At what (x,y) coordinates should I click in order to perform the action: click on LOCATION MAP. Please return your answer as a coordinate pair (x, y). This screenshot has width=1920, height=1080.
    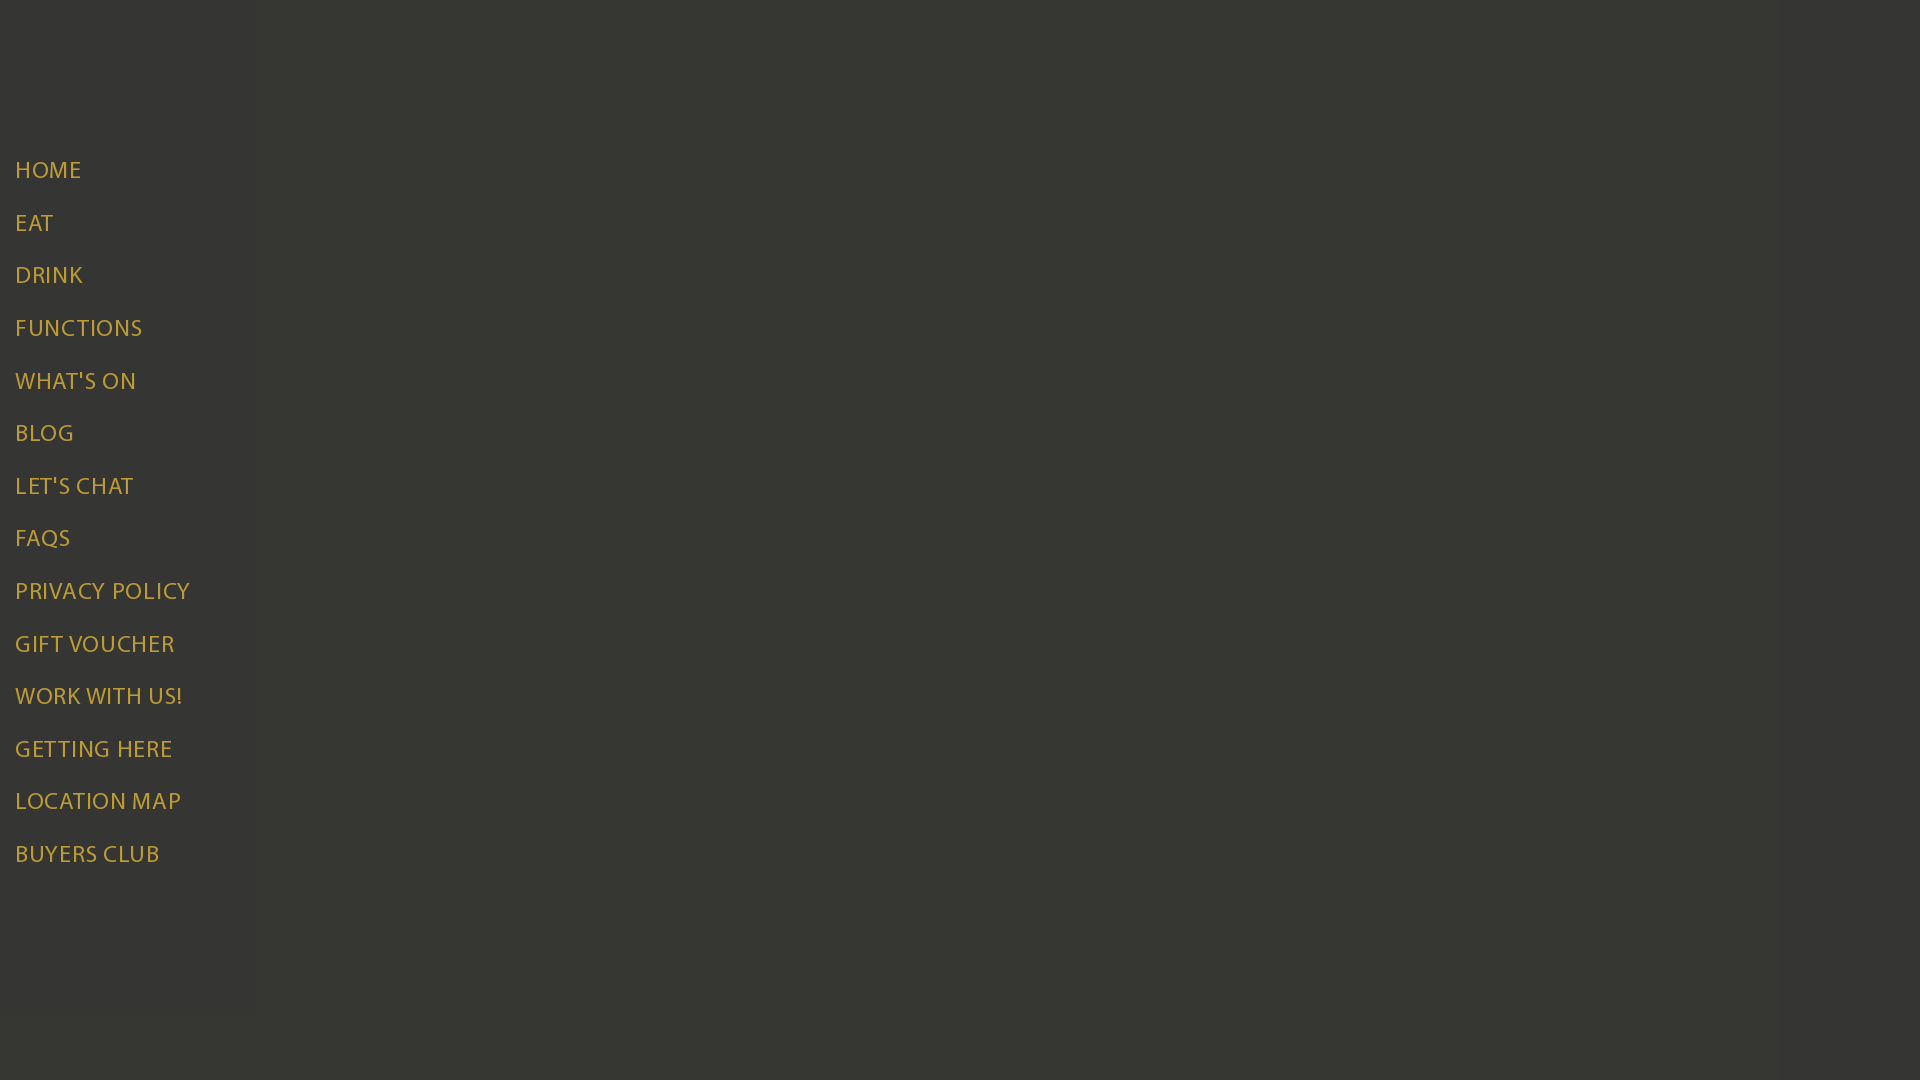
    Looking at the image, I should click on (960, 804).